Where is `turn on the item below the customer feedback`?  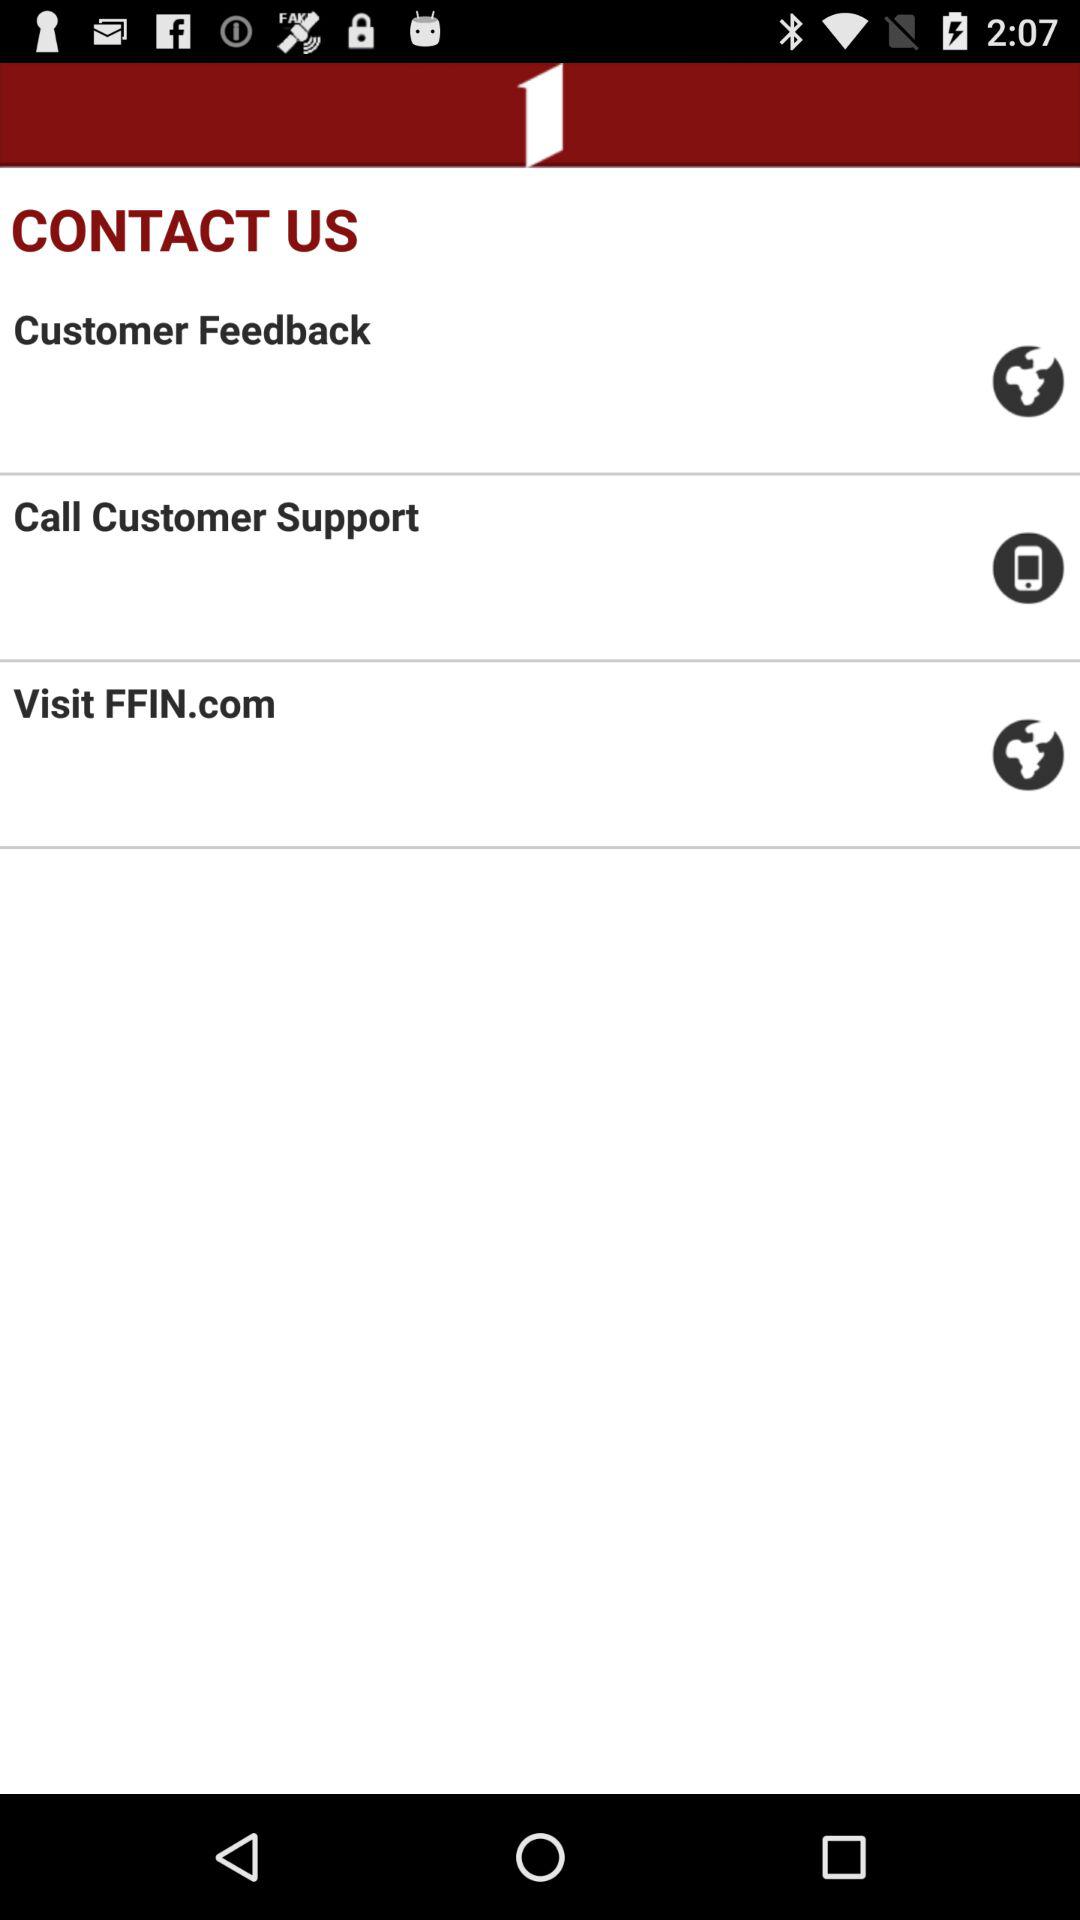
turn on the item below the customer feedback is located at coordinates (216, 515).